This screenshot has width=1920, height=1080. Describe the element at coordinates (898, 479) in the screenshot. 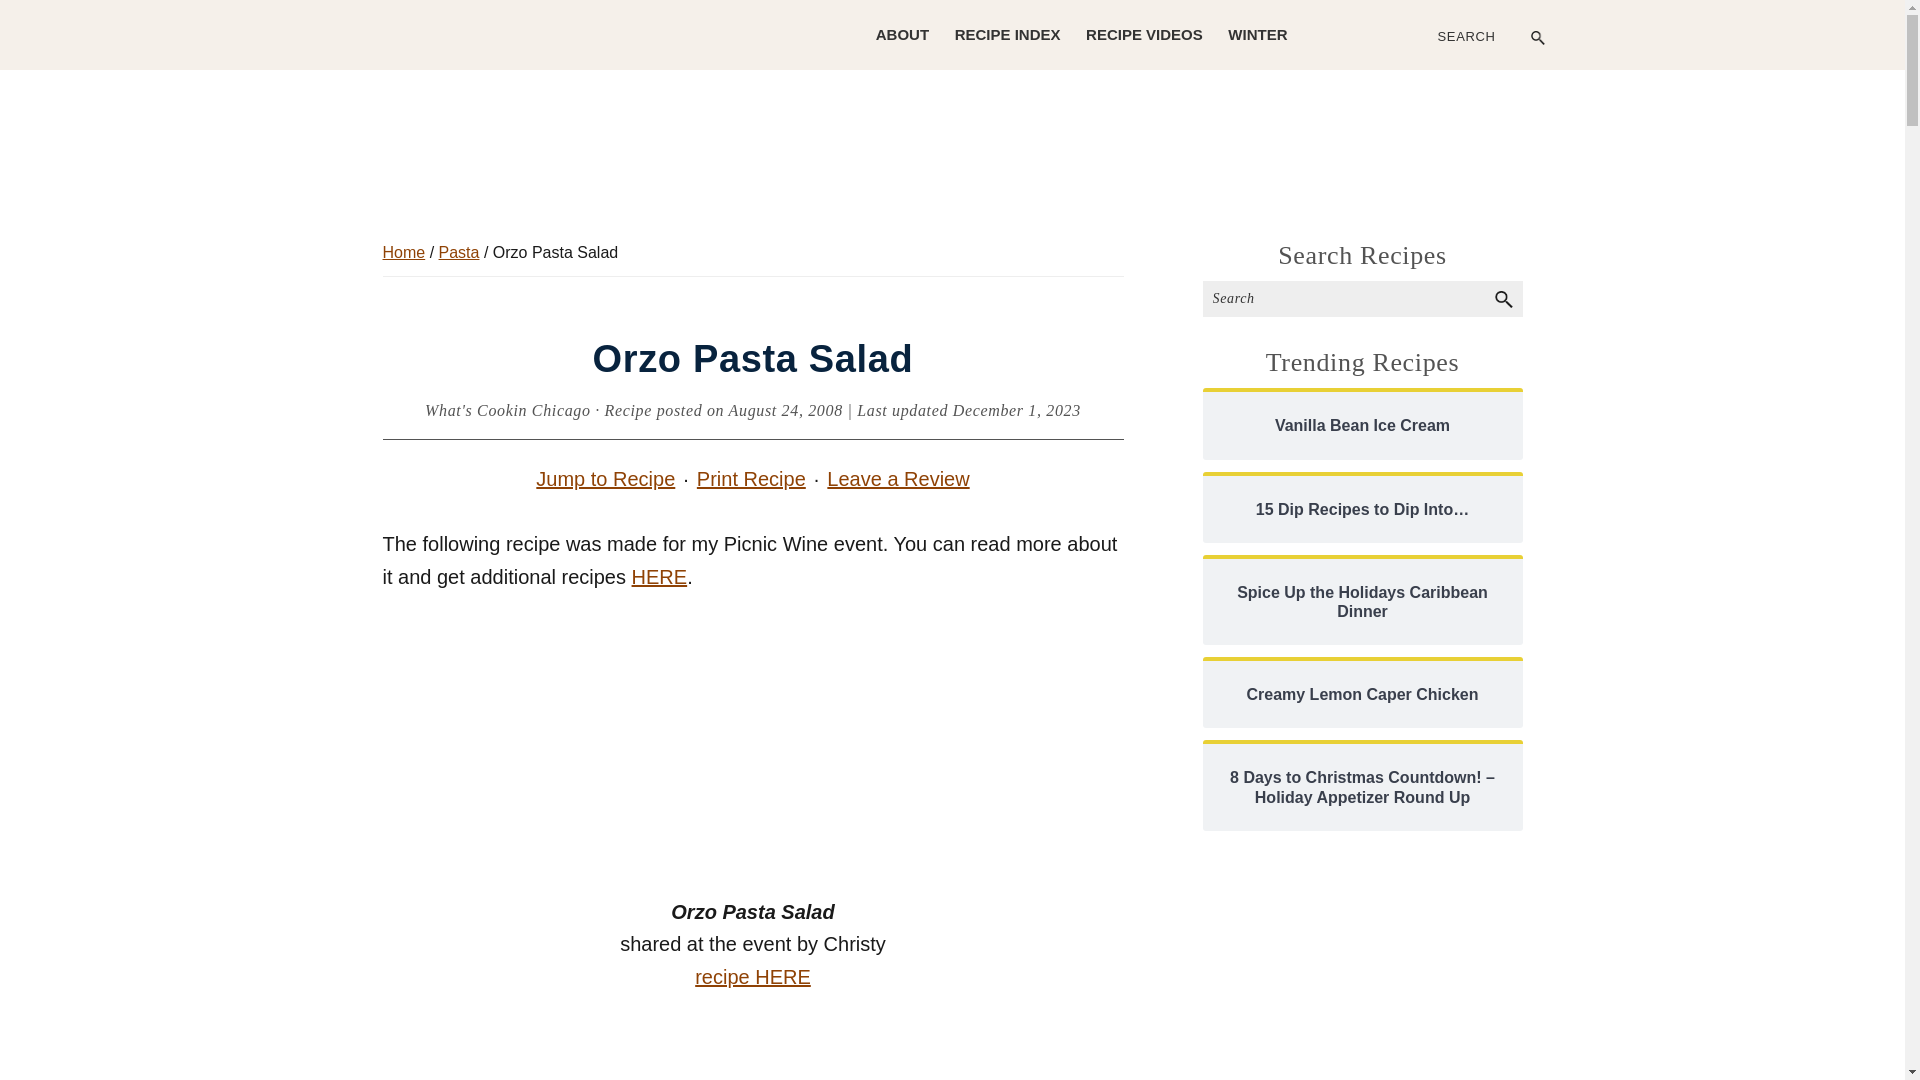

I see `Leave a Review` at that location.